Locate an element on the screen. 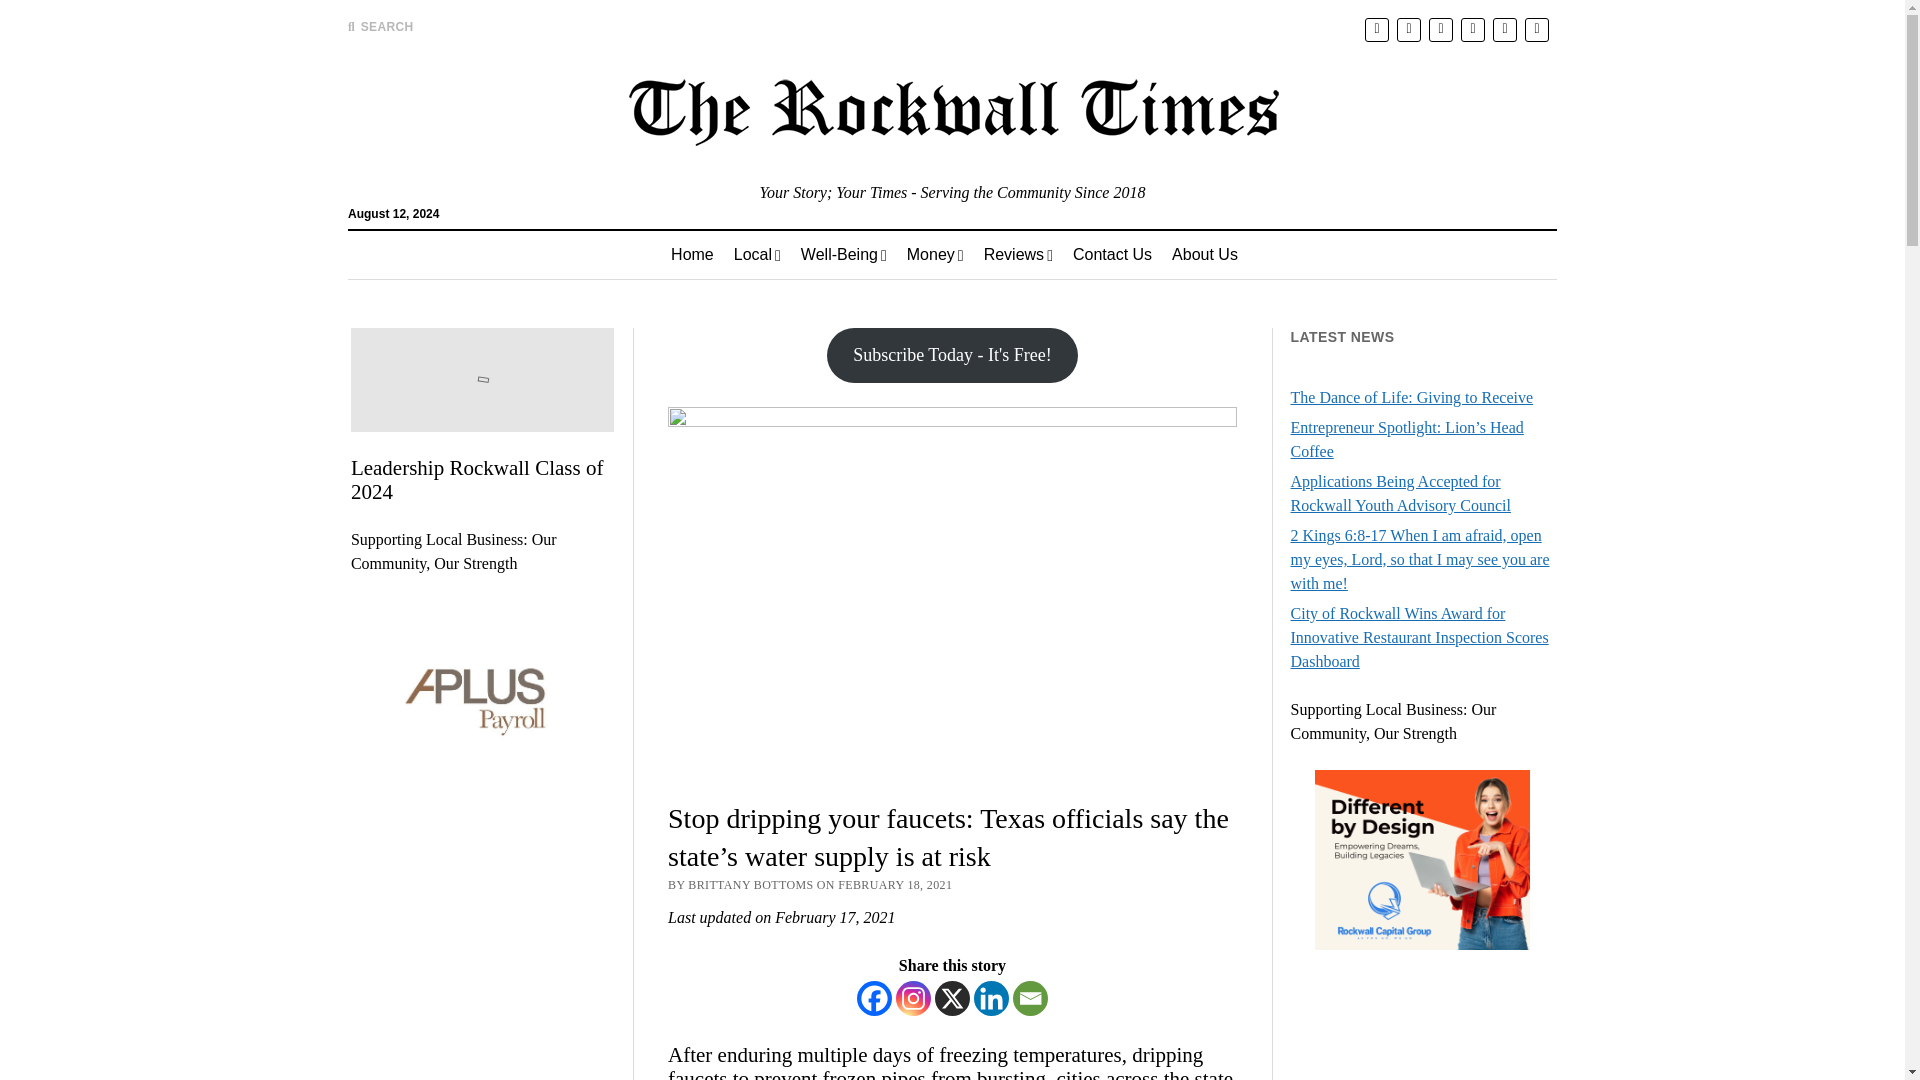 The height and width of the screenshot is (1080, 1920). X is located at coordinates (952, 998).